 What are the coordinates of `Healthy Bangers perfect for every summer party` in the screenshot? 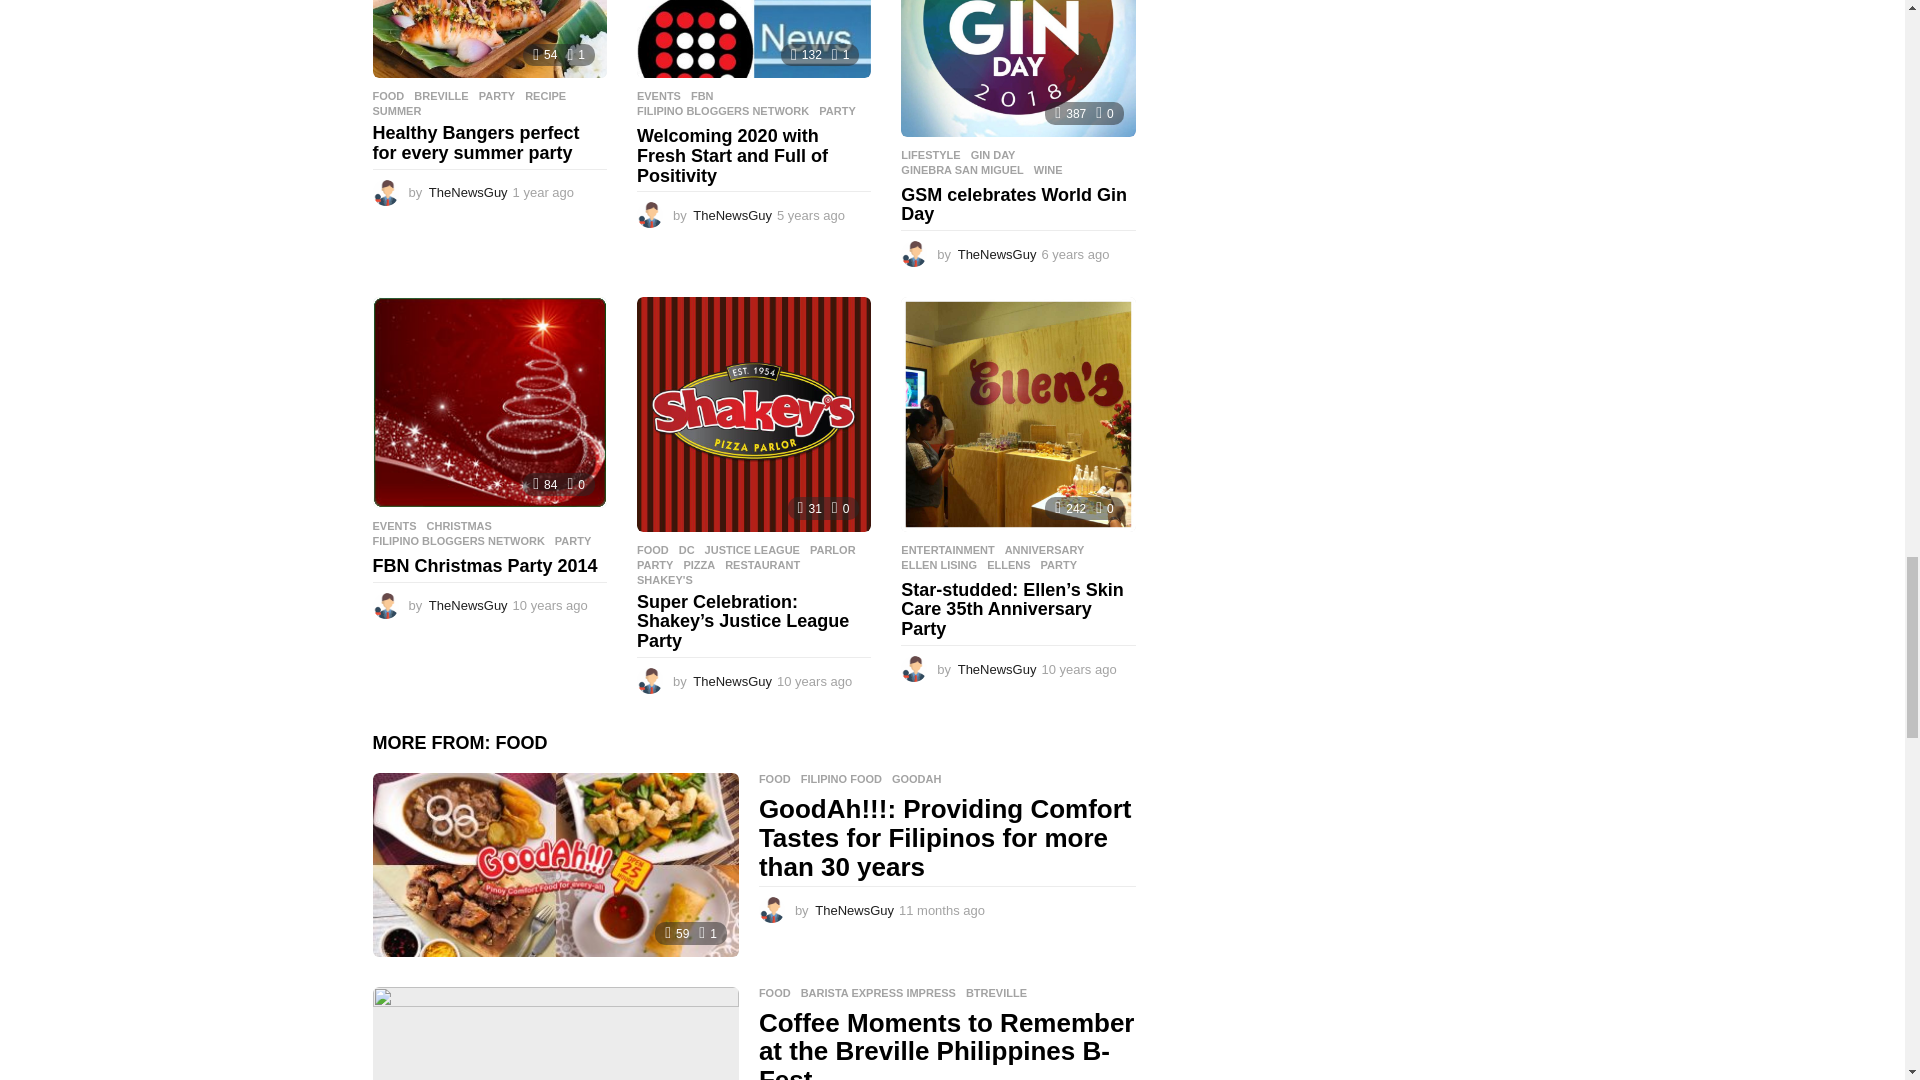 It's located at (489, 38).